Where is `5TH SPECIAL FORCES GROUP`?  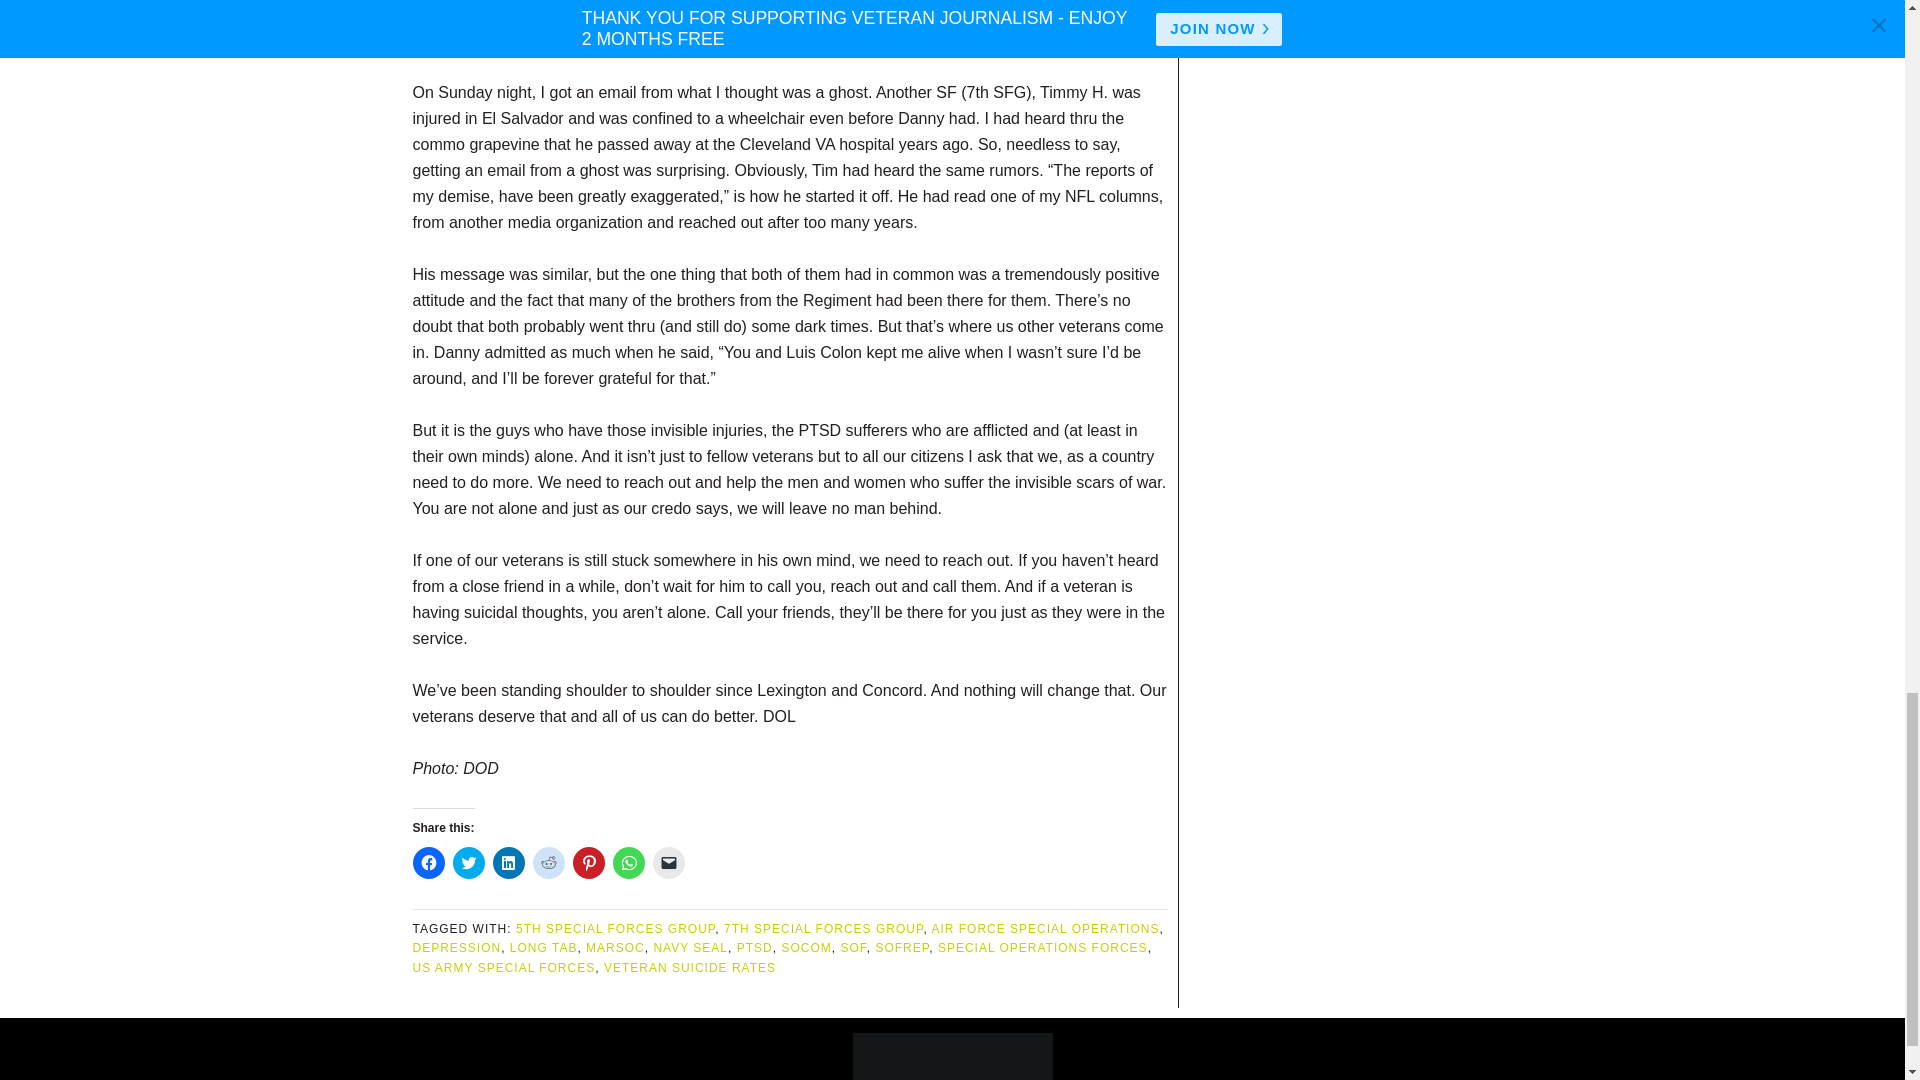 5TH SPECIAL FORCES GROUP is located at coordinates (615, 929).